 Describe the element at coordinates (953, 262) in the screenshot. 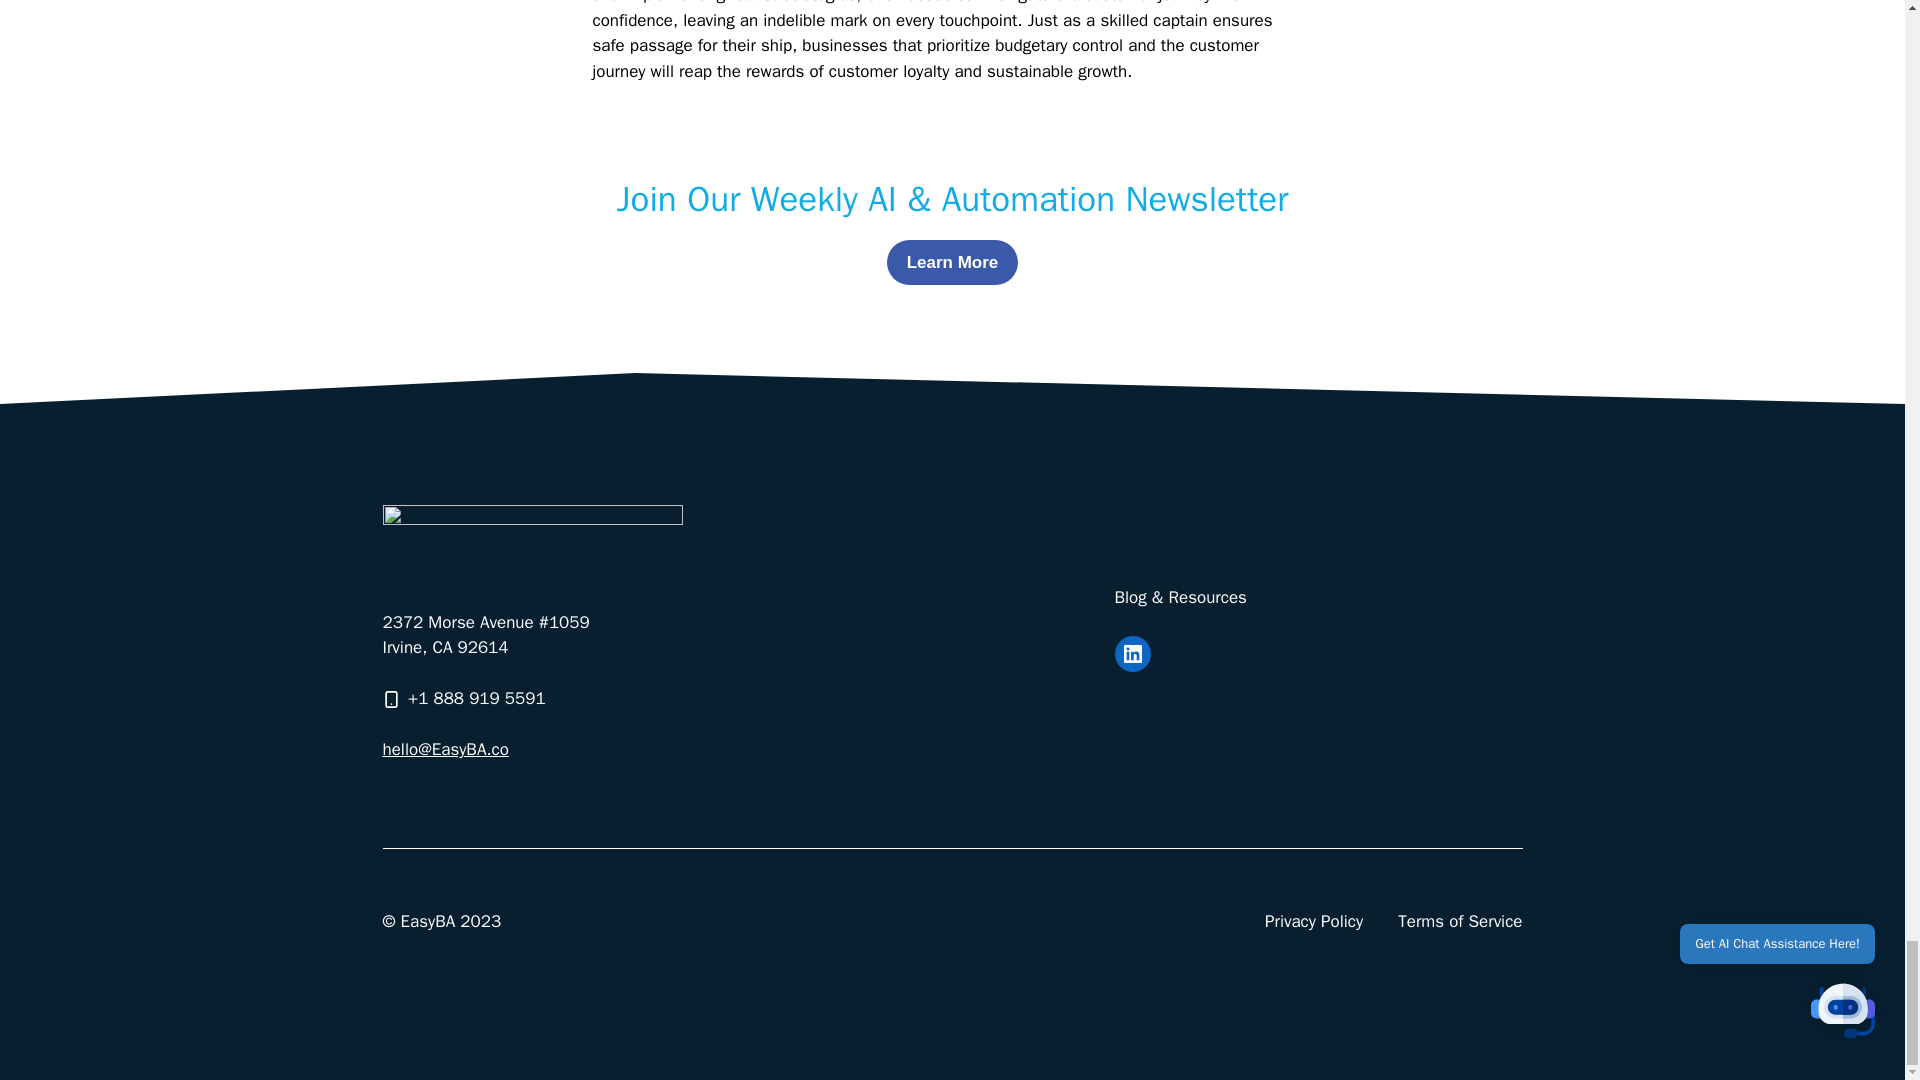

I see `Learn More` at that location.